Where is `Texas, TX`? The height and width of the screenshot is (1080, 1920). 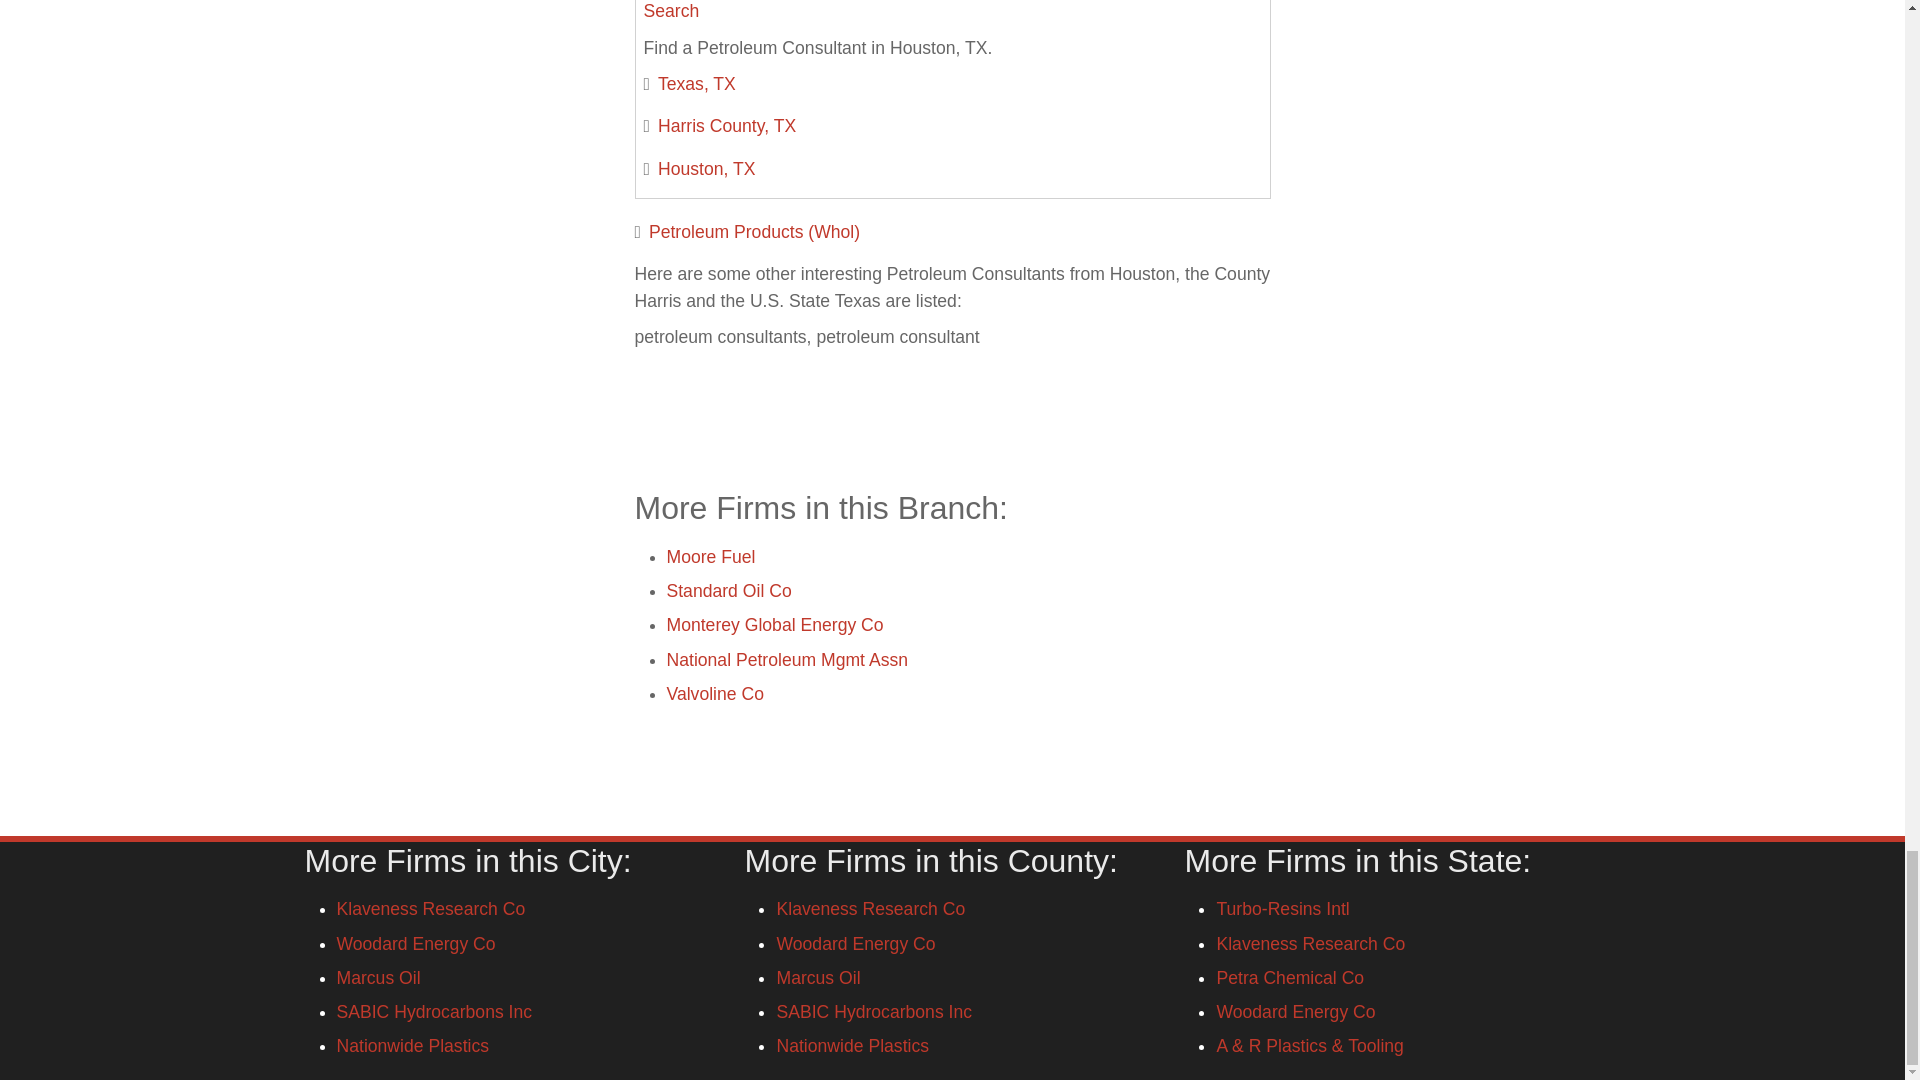 Texas, TX is located at coordinates (696, 84).